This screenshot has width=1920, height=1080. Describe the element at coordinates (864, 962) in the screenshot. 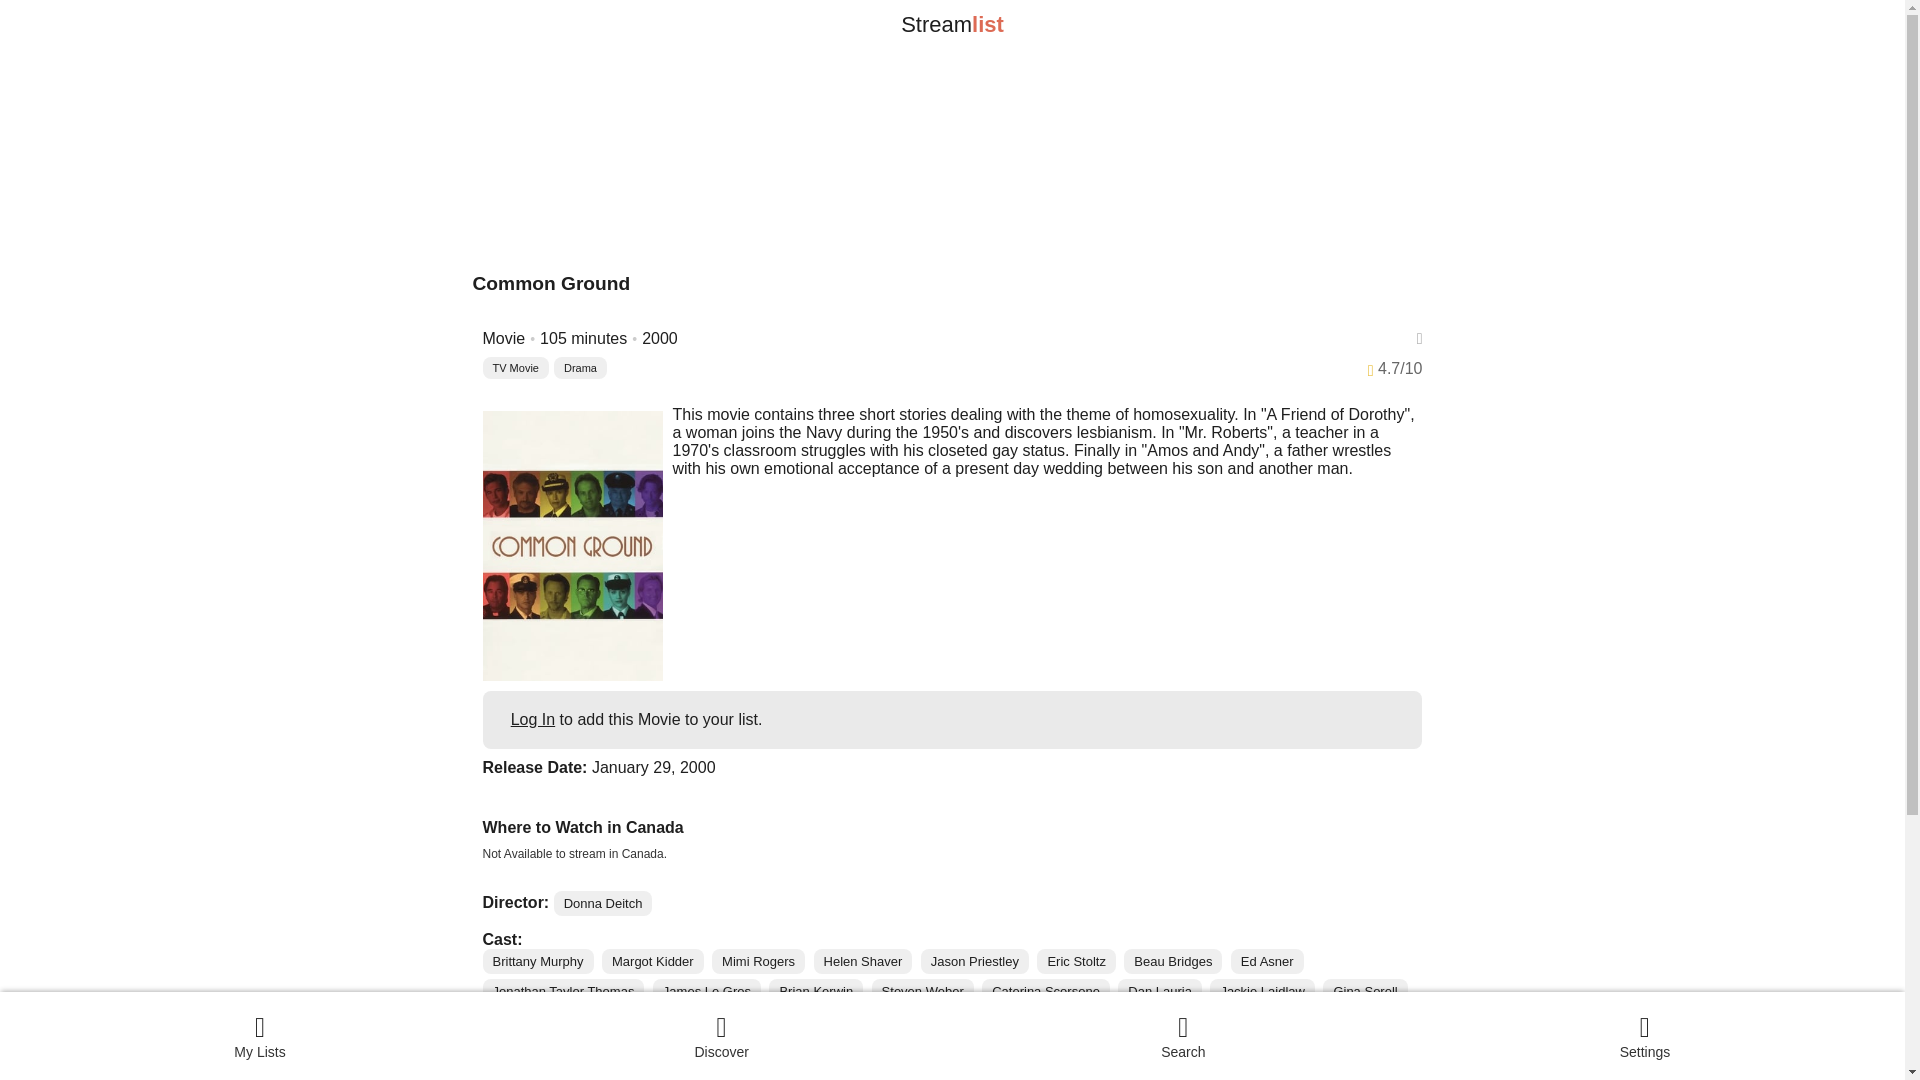

I see `Helen Shaver` at that location.